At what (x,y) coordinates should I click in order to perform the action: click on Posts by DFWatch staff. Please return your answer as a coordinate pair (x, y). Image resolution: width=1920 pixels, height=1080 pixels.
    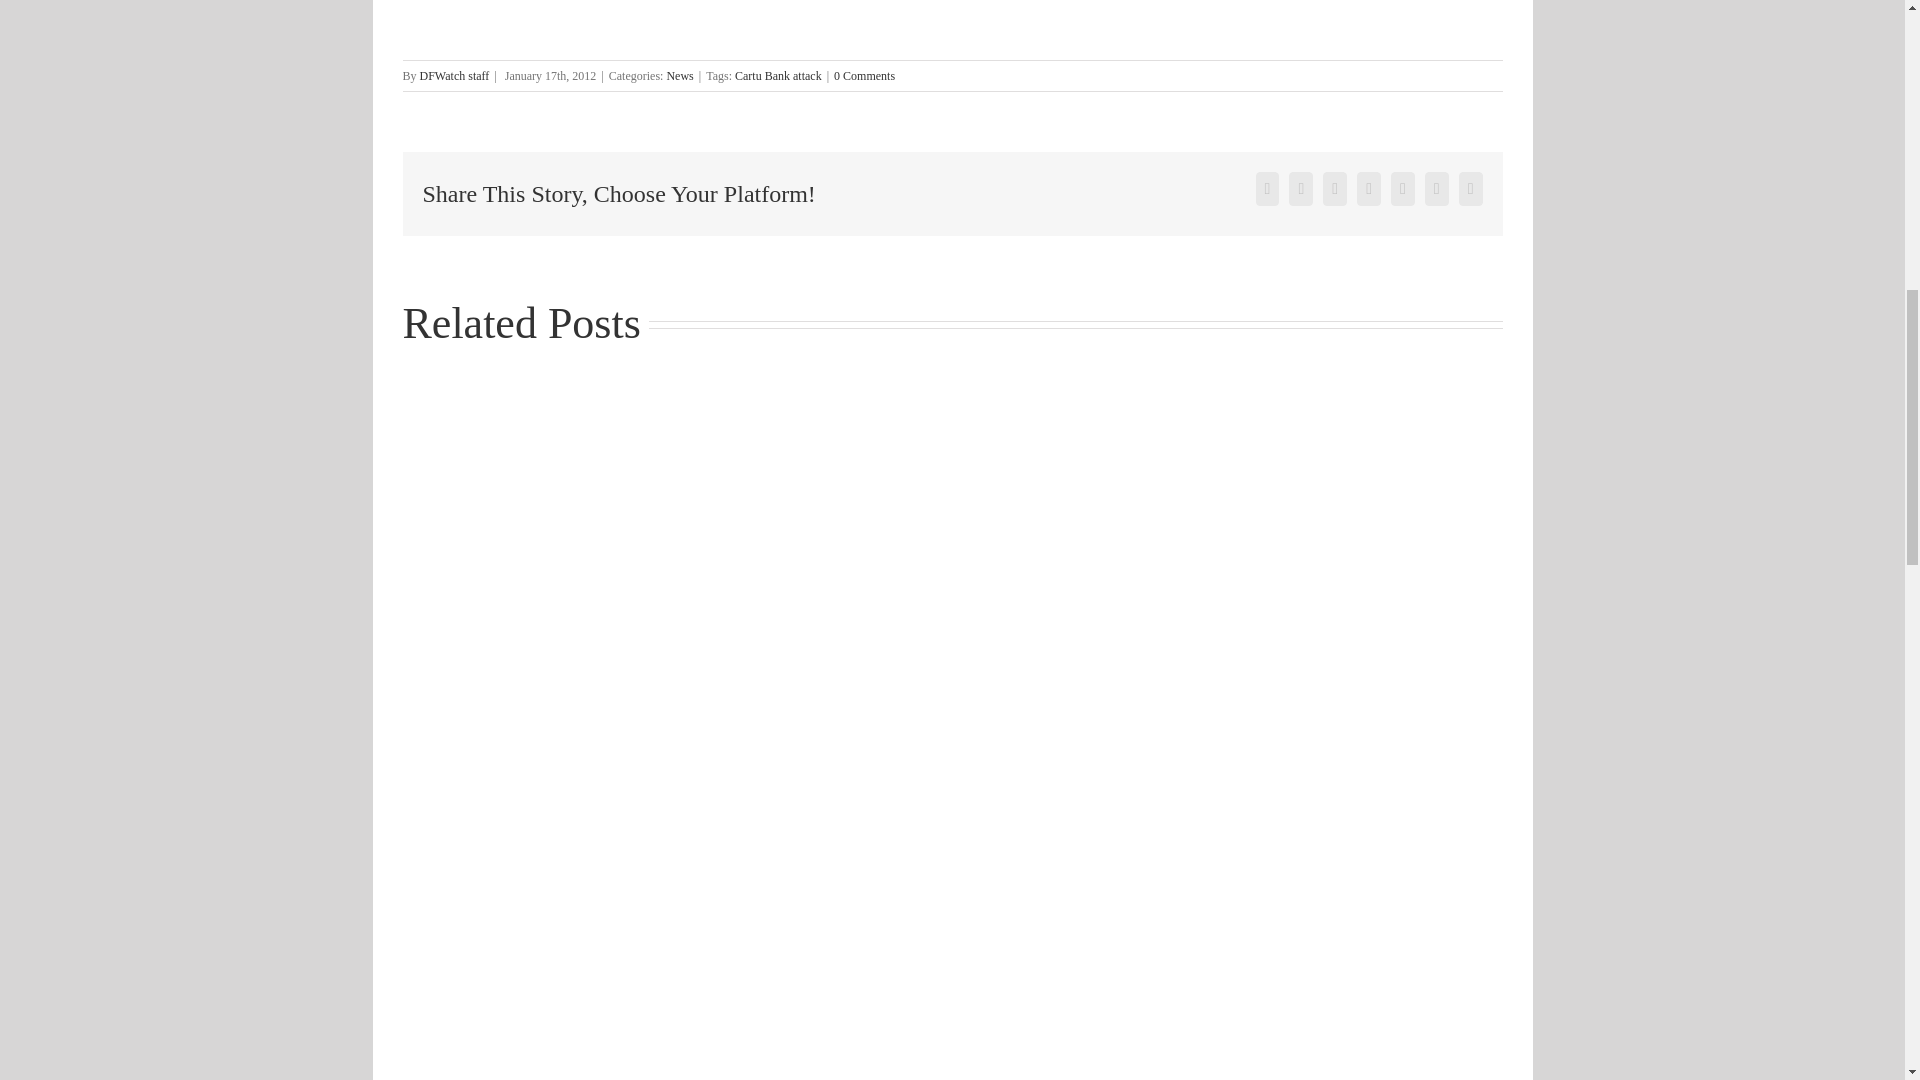
    Looking at the image, I should click on (454, 75).